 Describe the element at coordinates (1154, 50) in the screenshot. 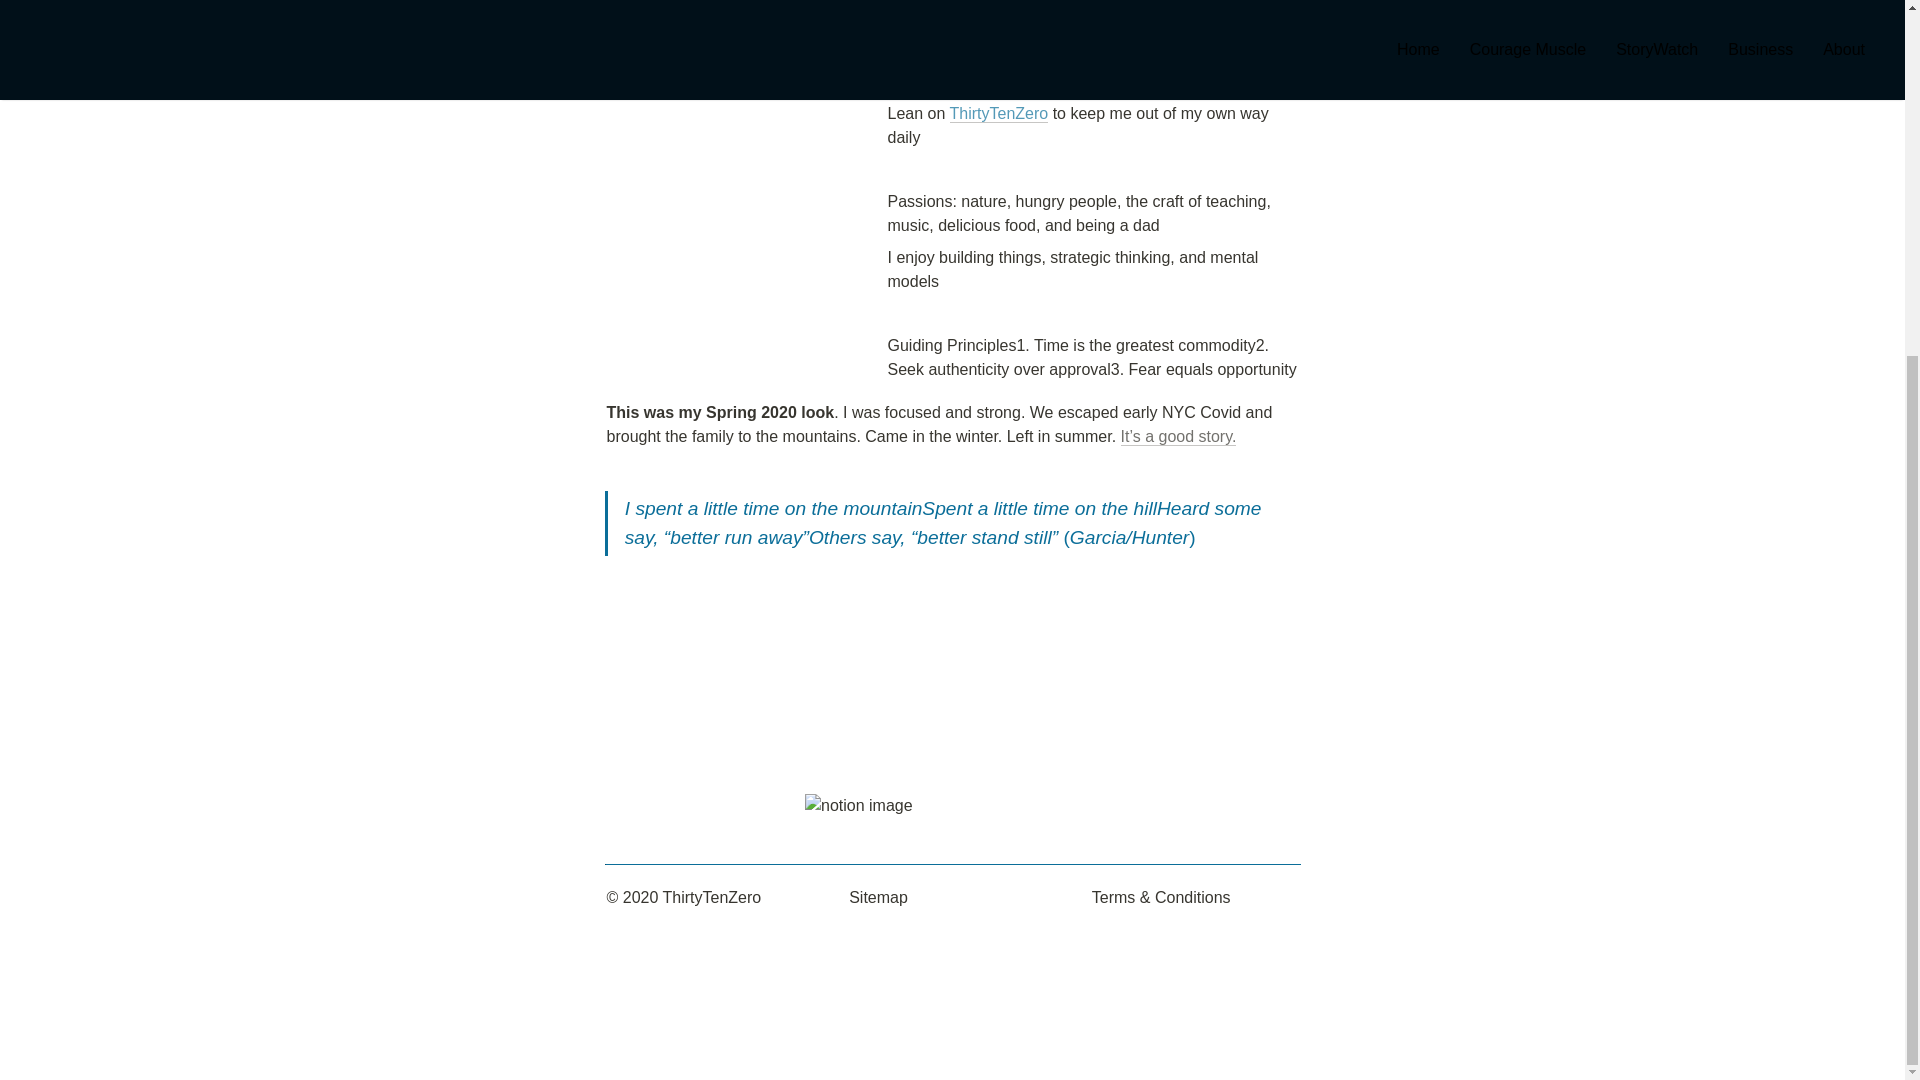

I see `Transcending Stuttering` at that location.